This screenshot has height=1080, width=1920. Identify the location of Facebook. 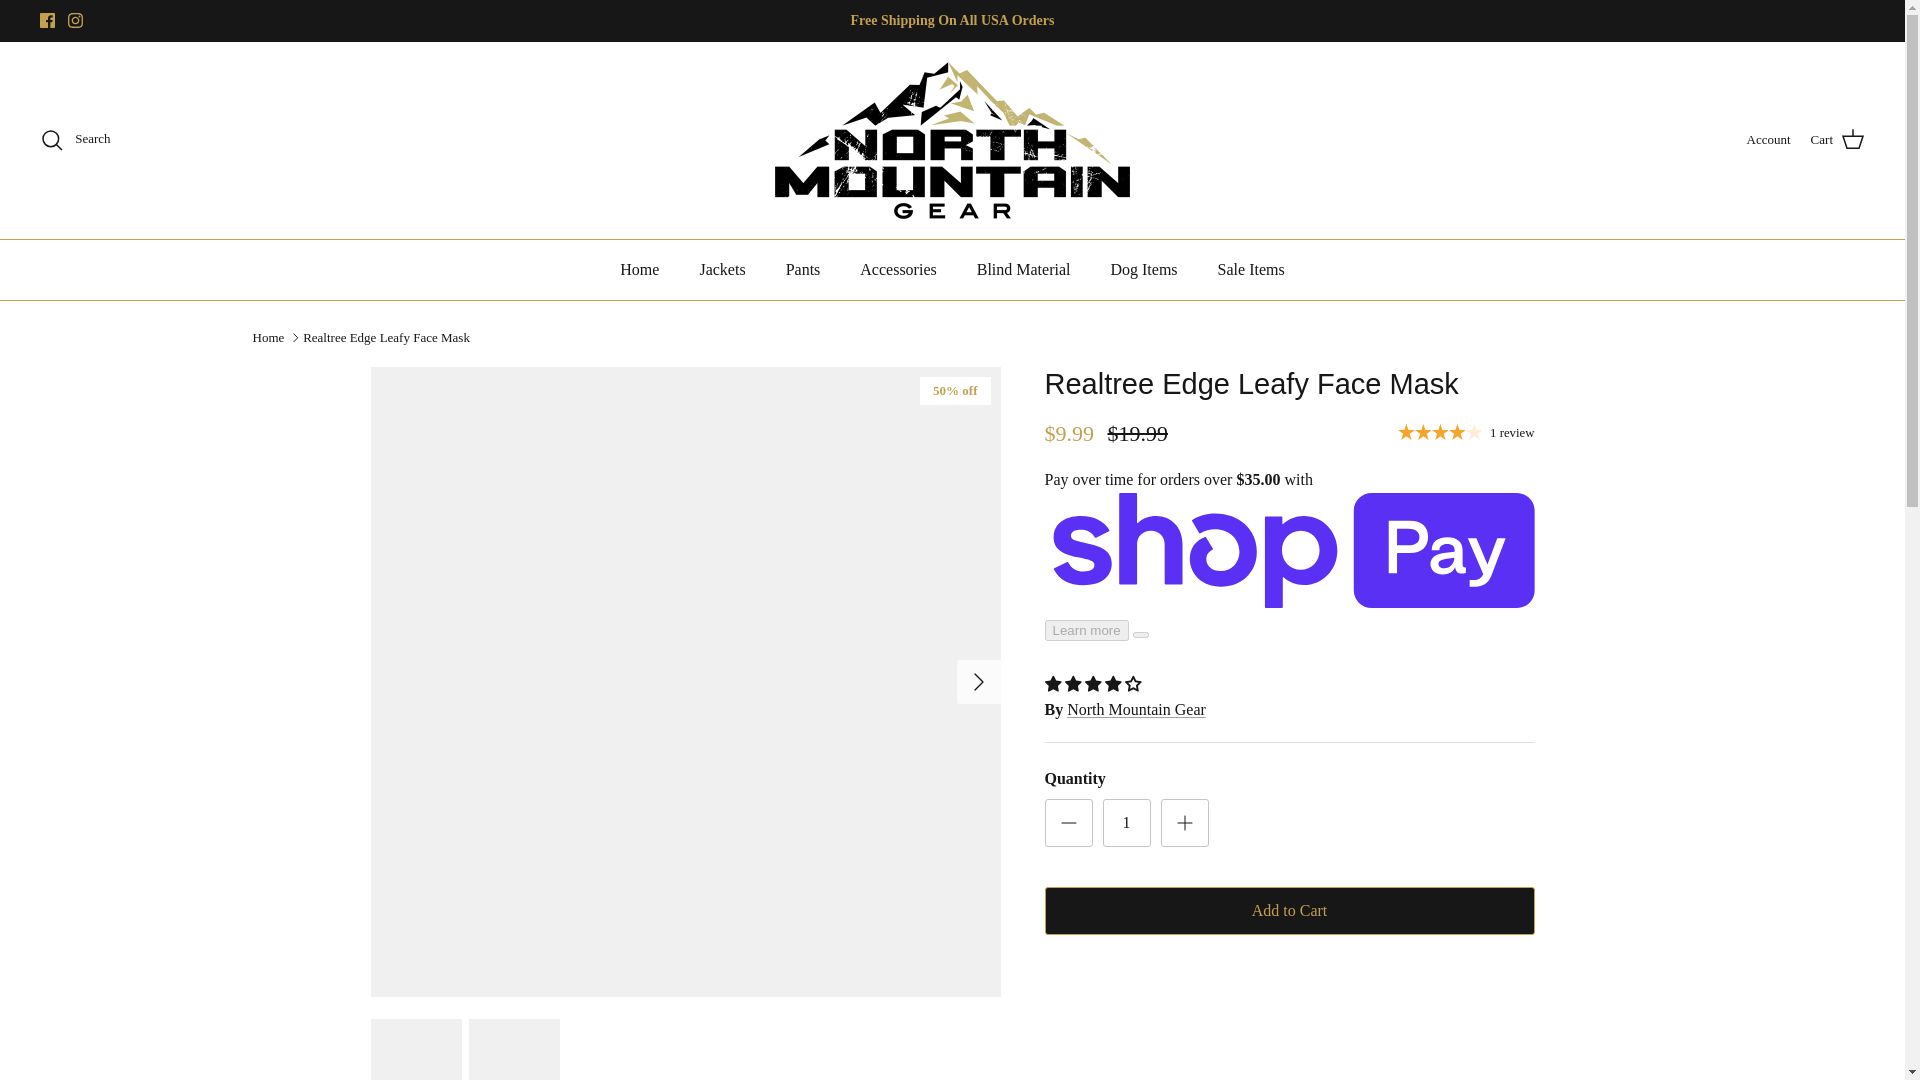
(48, 20).